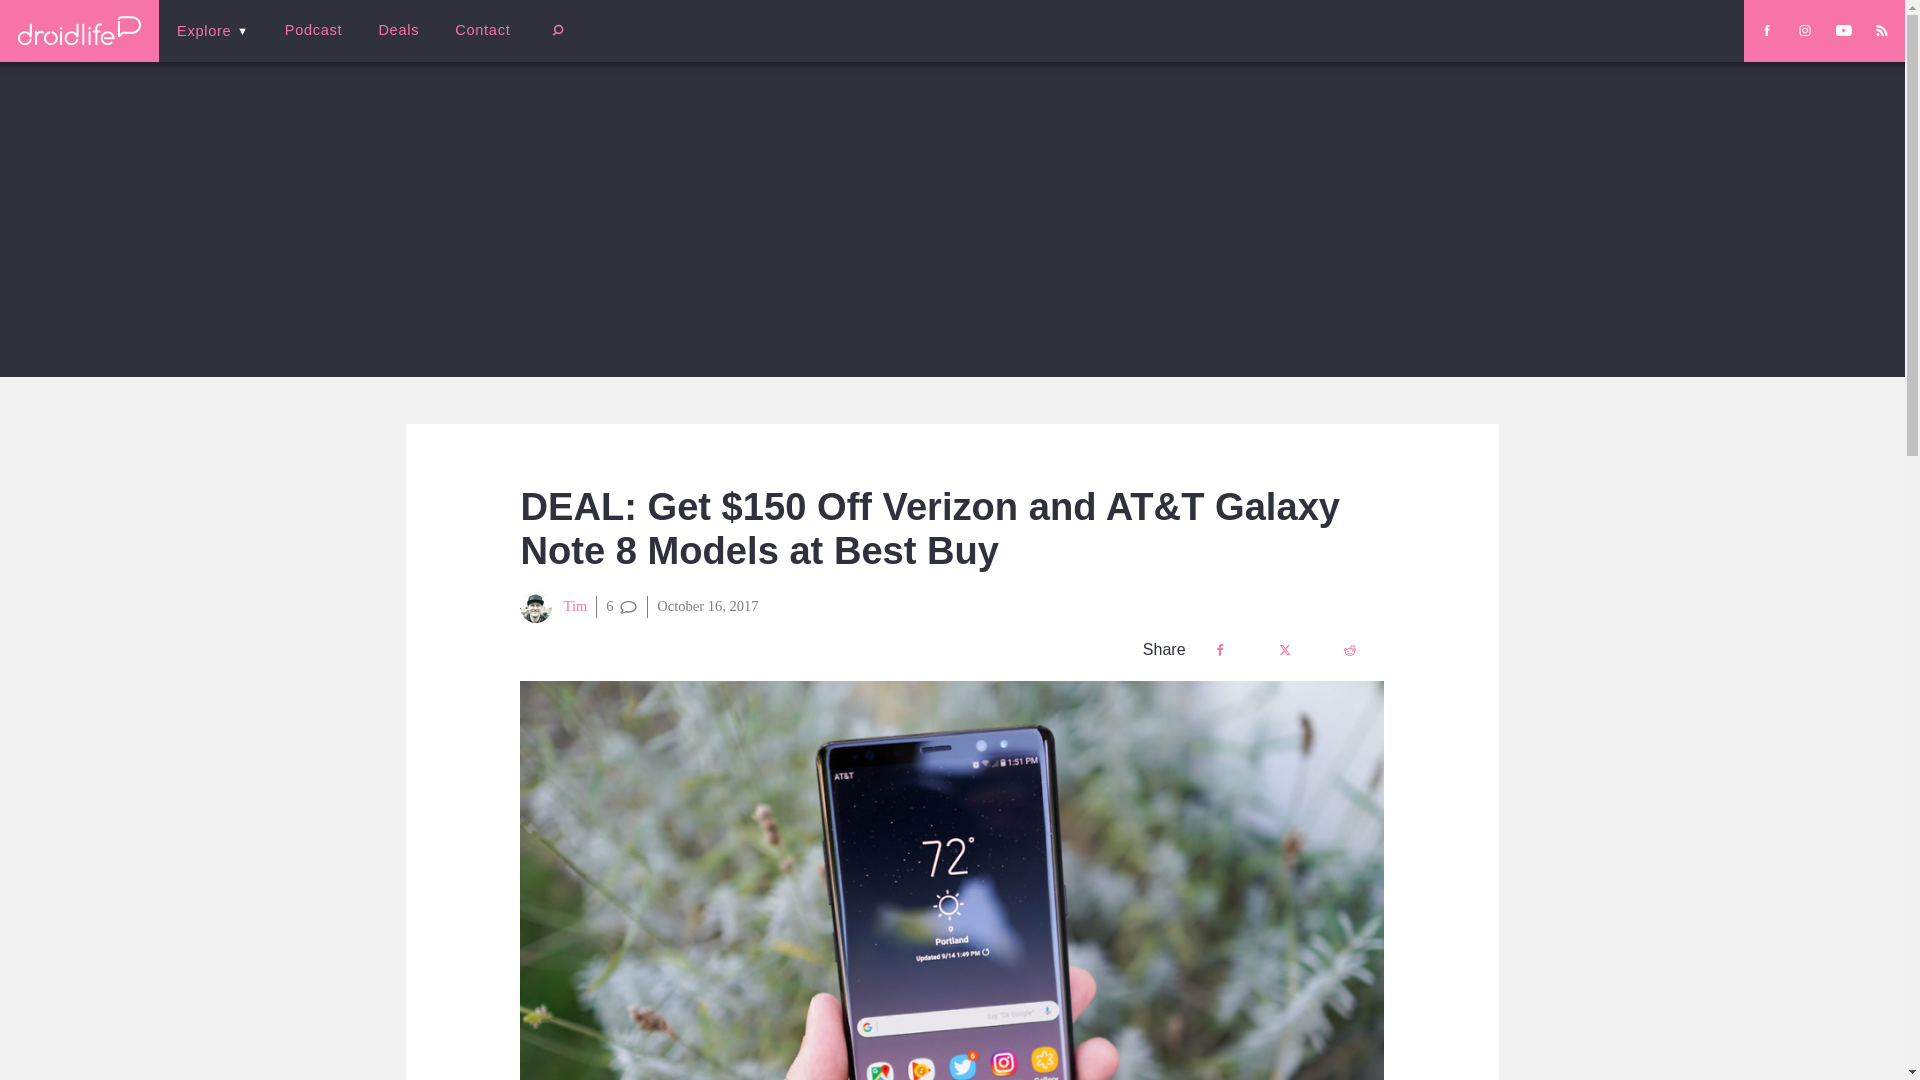 The height and width of the screenshot is (1080, 1920). I want to click on Droid Life on YouTube, so click(1844, 30).